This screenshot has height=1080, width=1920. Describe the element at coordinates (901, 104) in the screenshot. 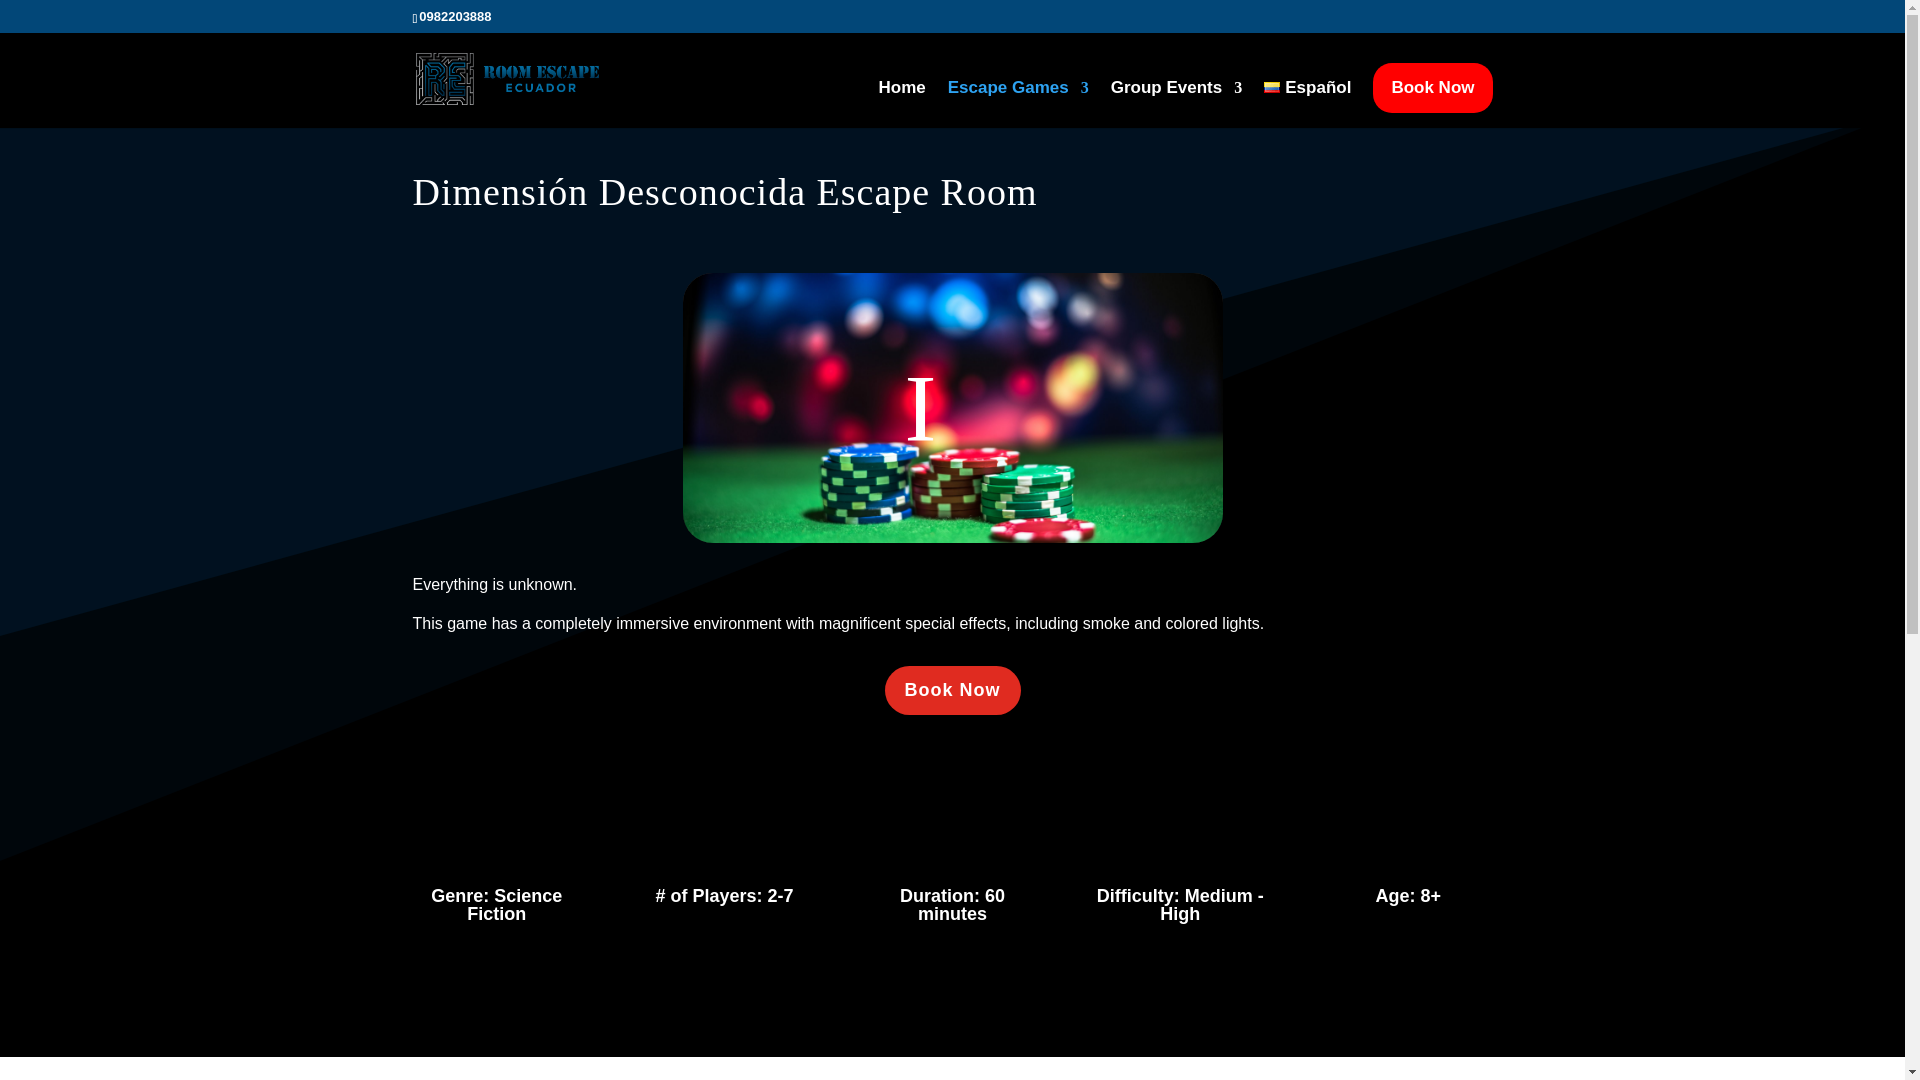

I see `Home` at that location.